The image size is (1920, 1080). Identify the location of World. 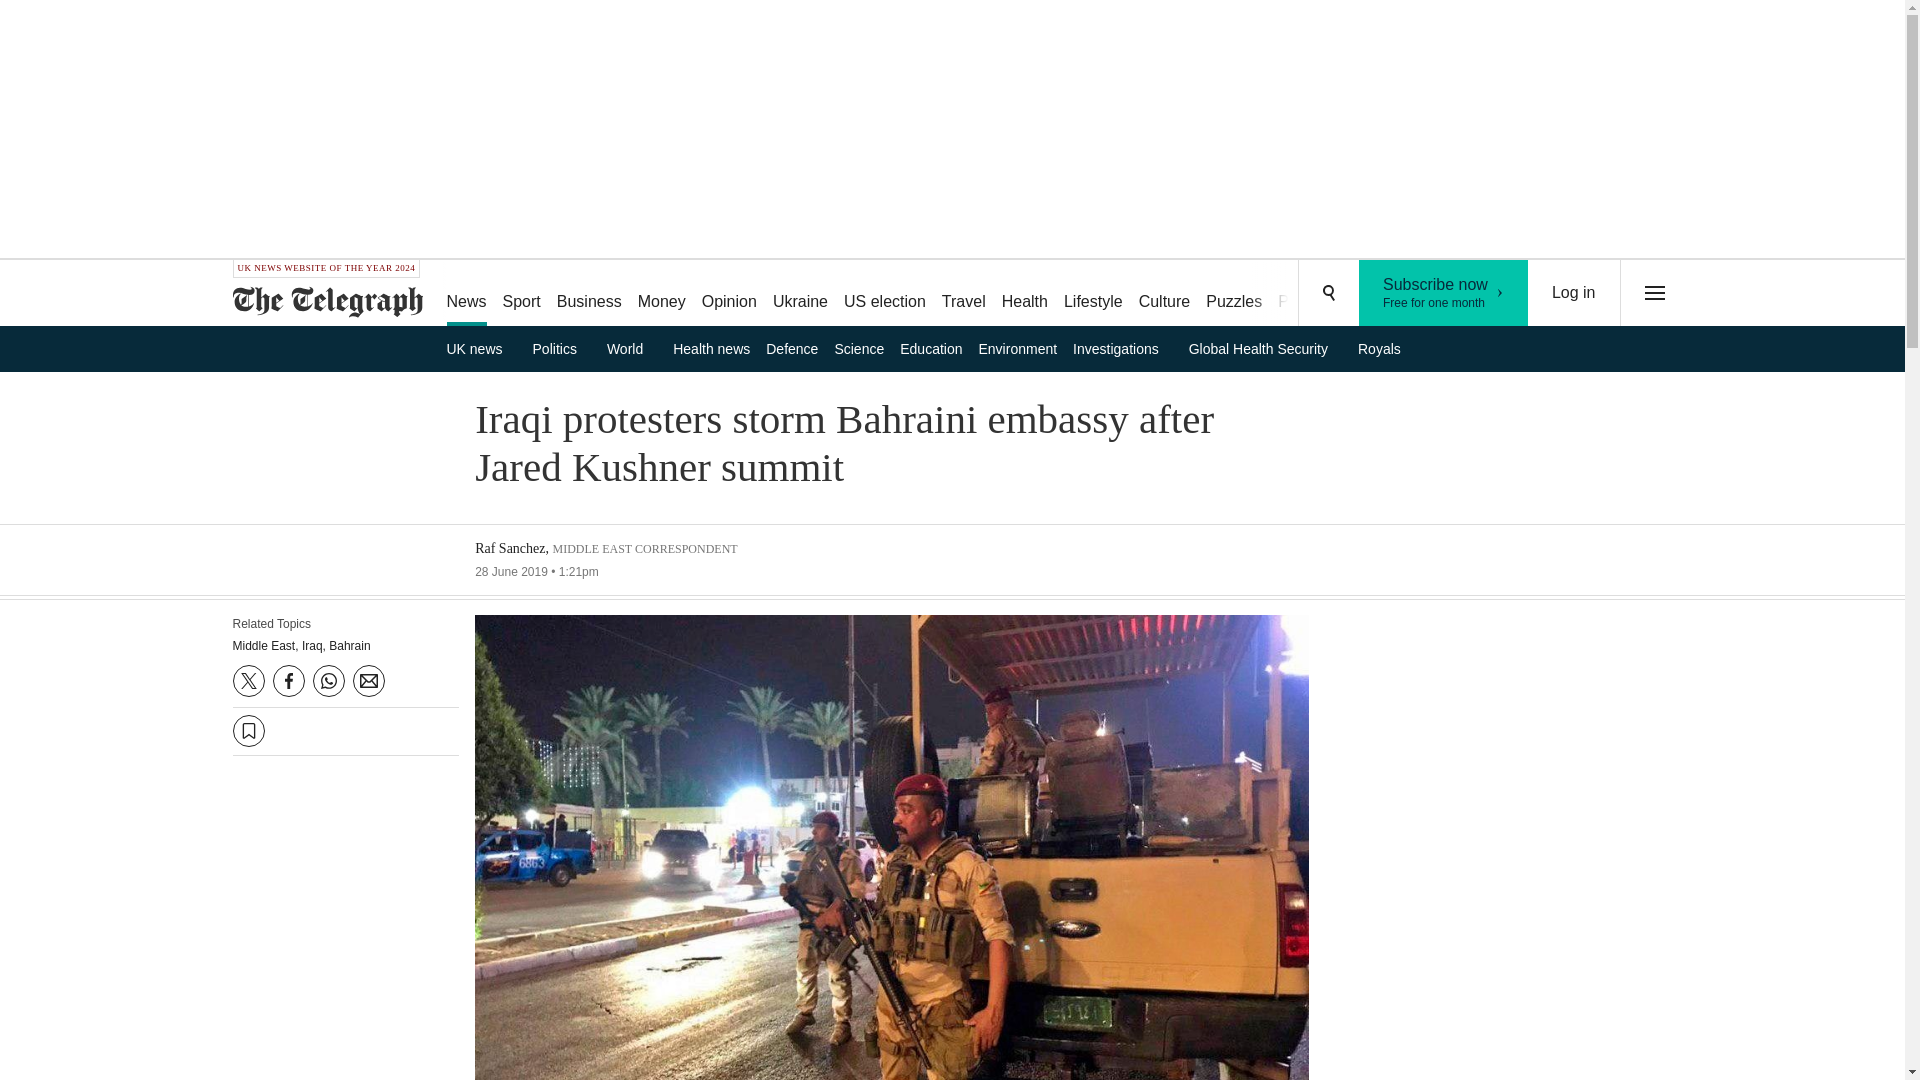
(589, 294).